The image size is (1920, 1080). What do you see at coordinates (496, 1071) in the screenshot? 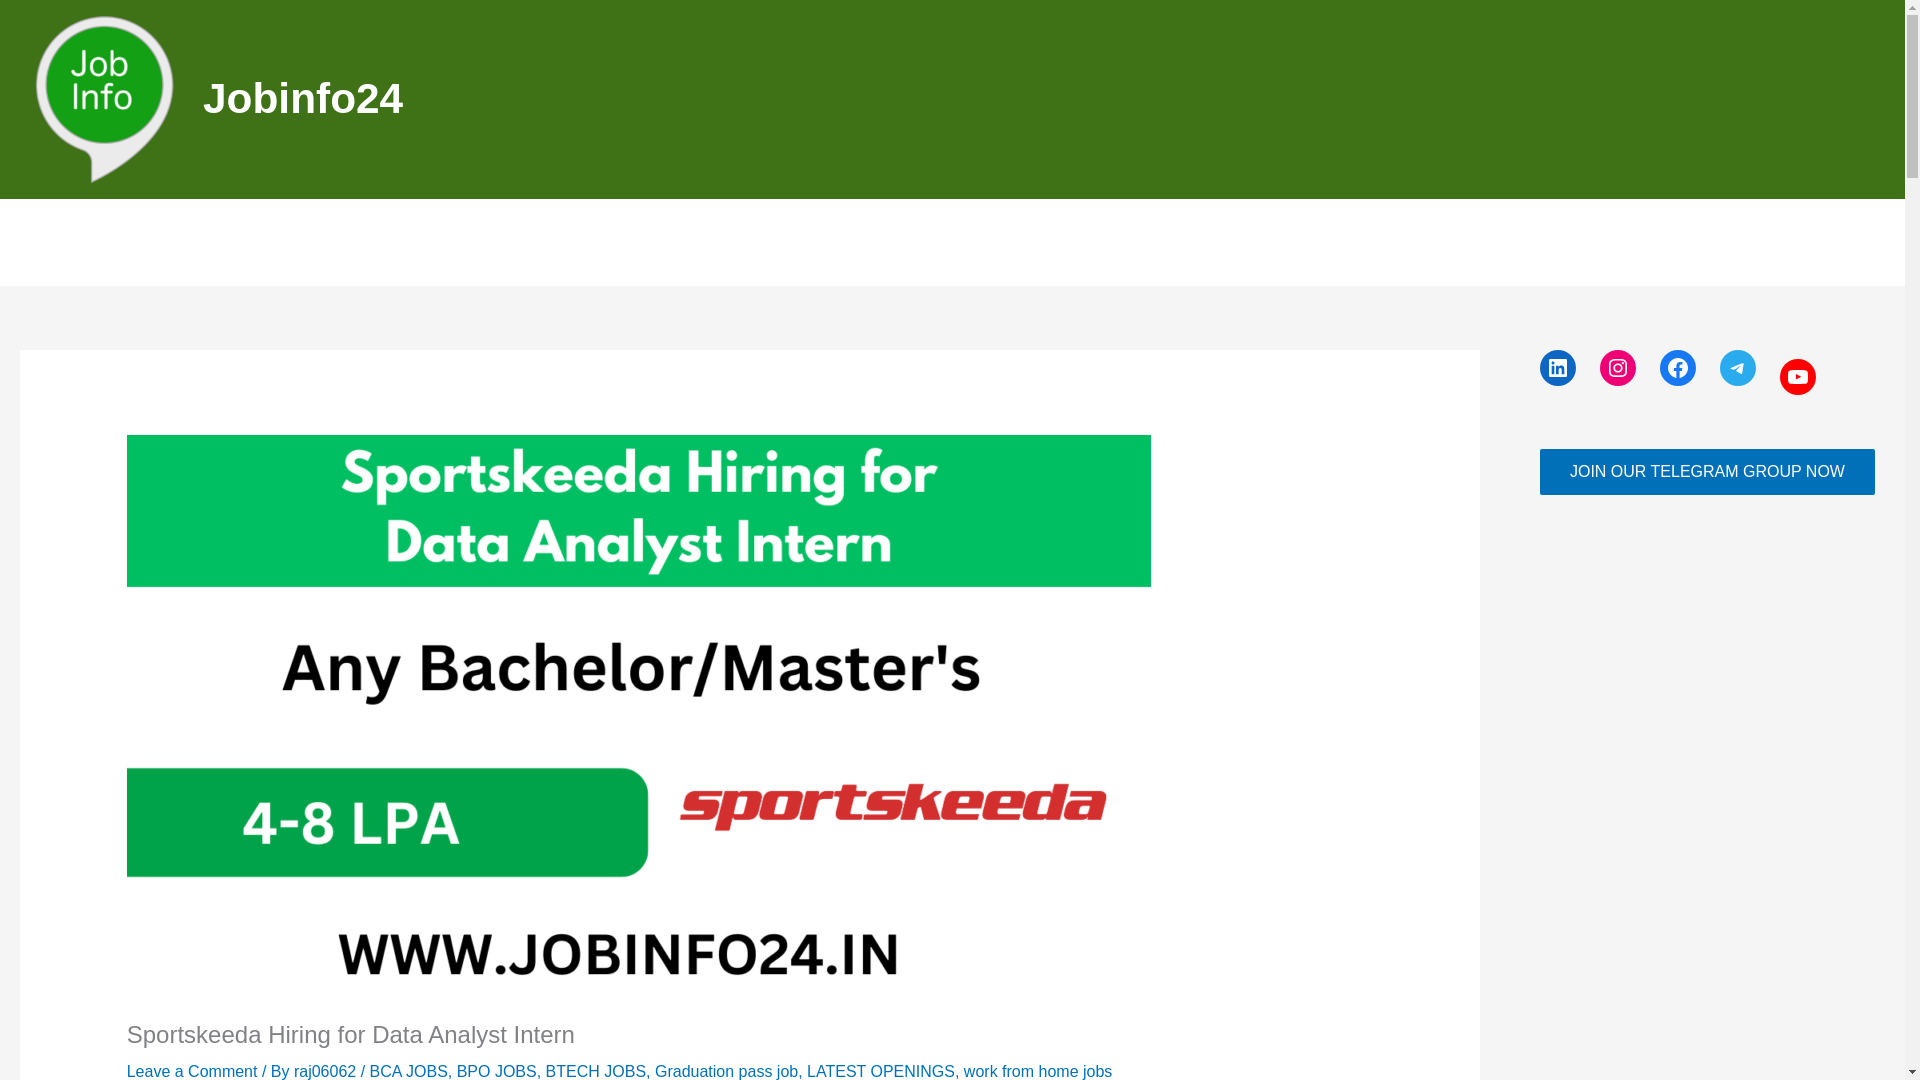
I see `BPO JOBS` at bounding box center [496, 1071].